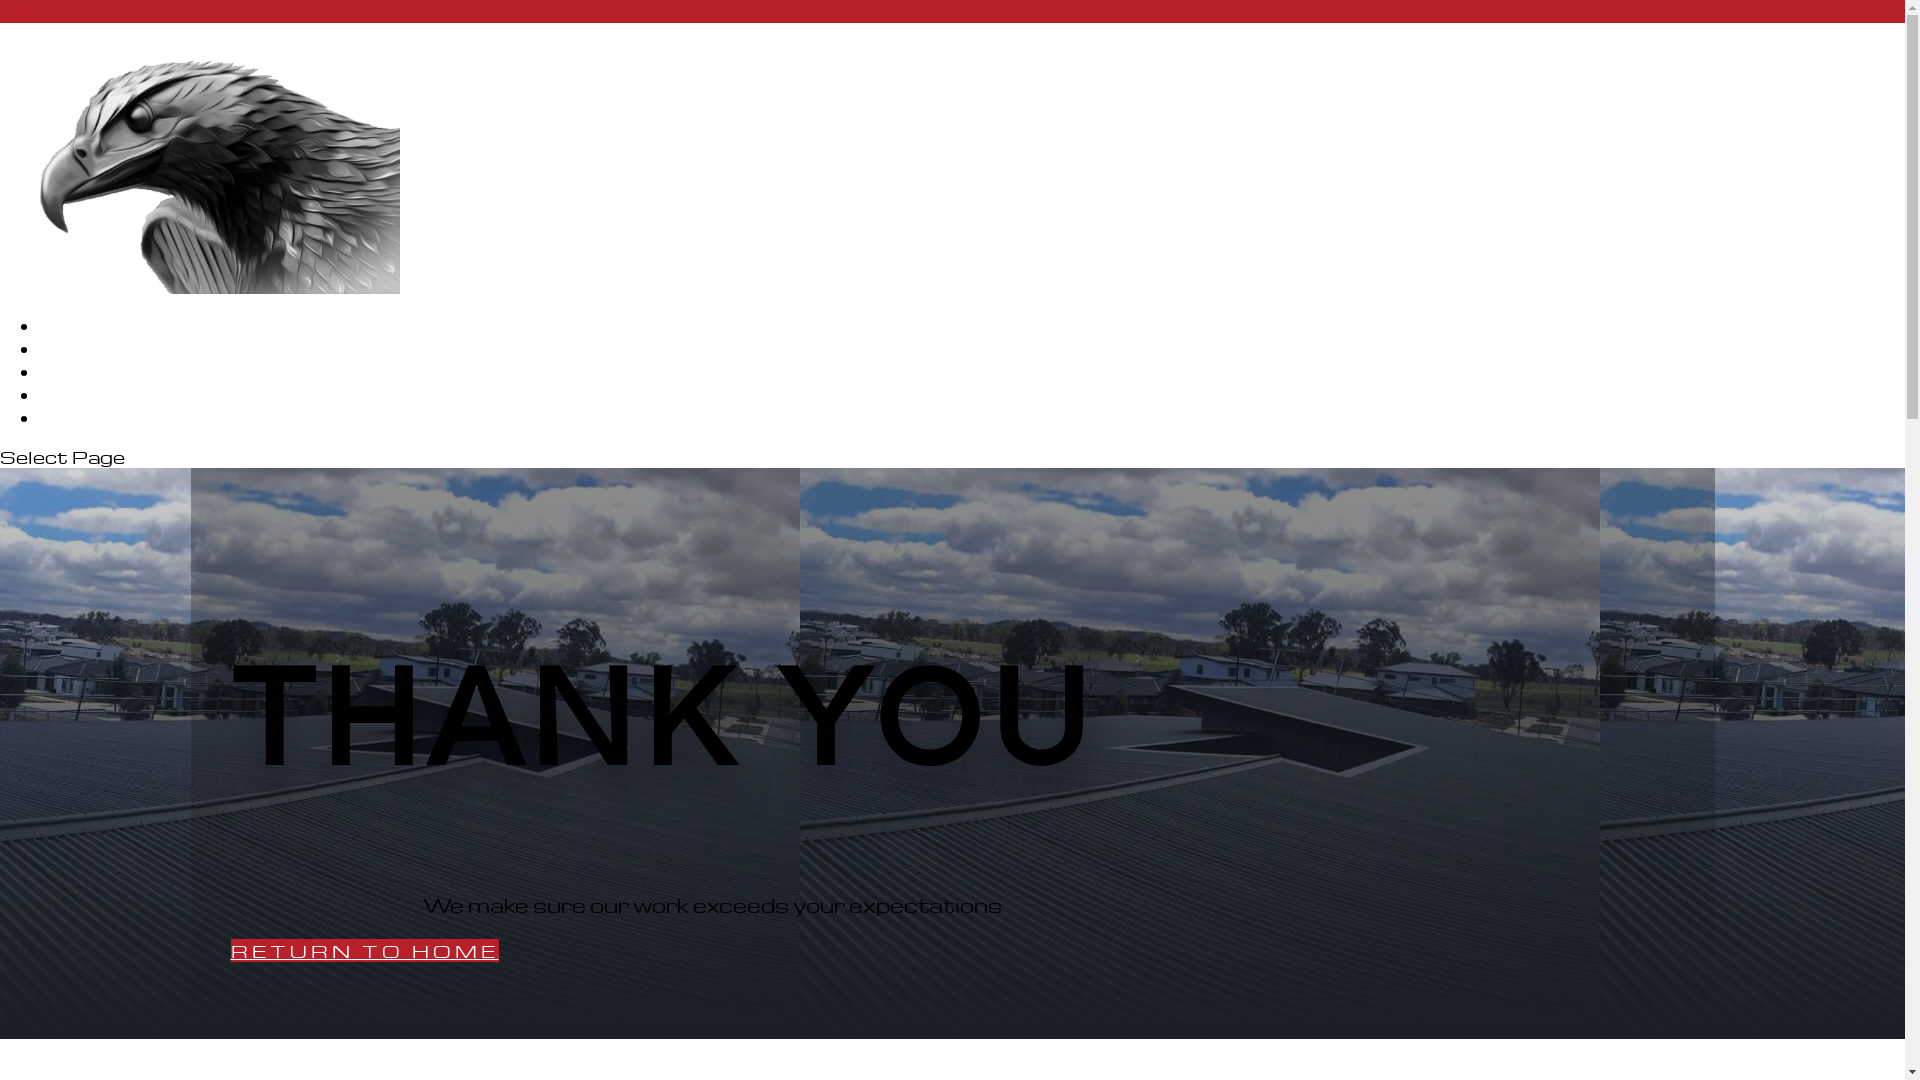 This screenshot has width=1920, height=1080. I want to click on Contact, so click(84, 418).